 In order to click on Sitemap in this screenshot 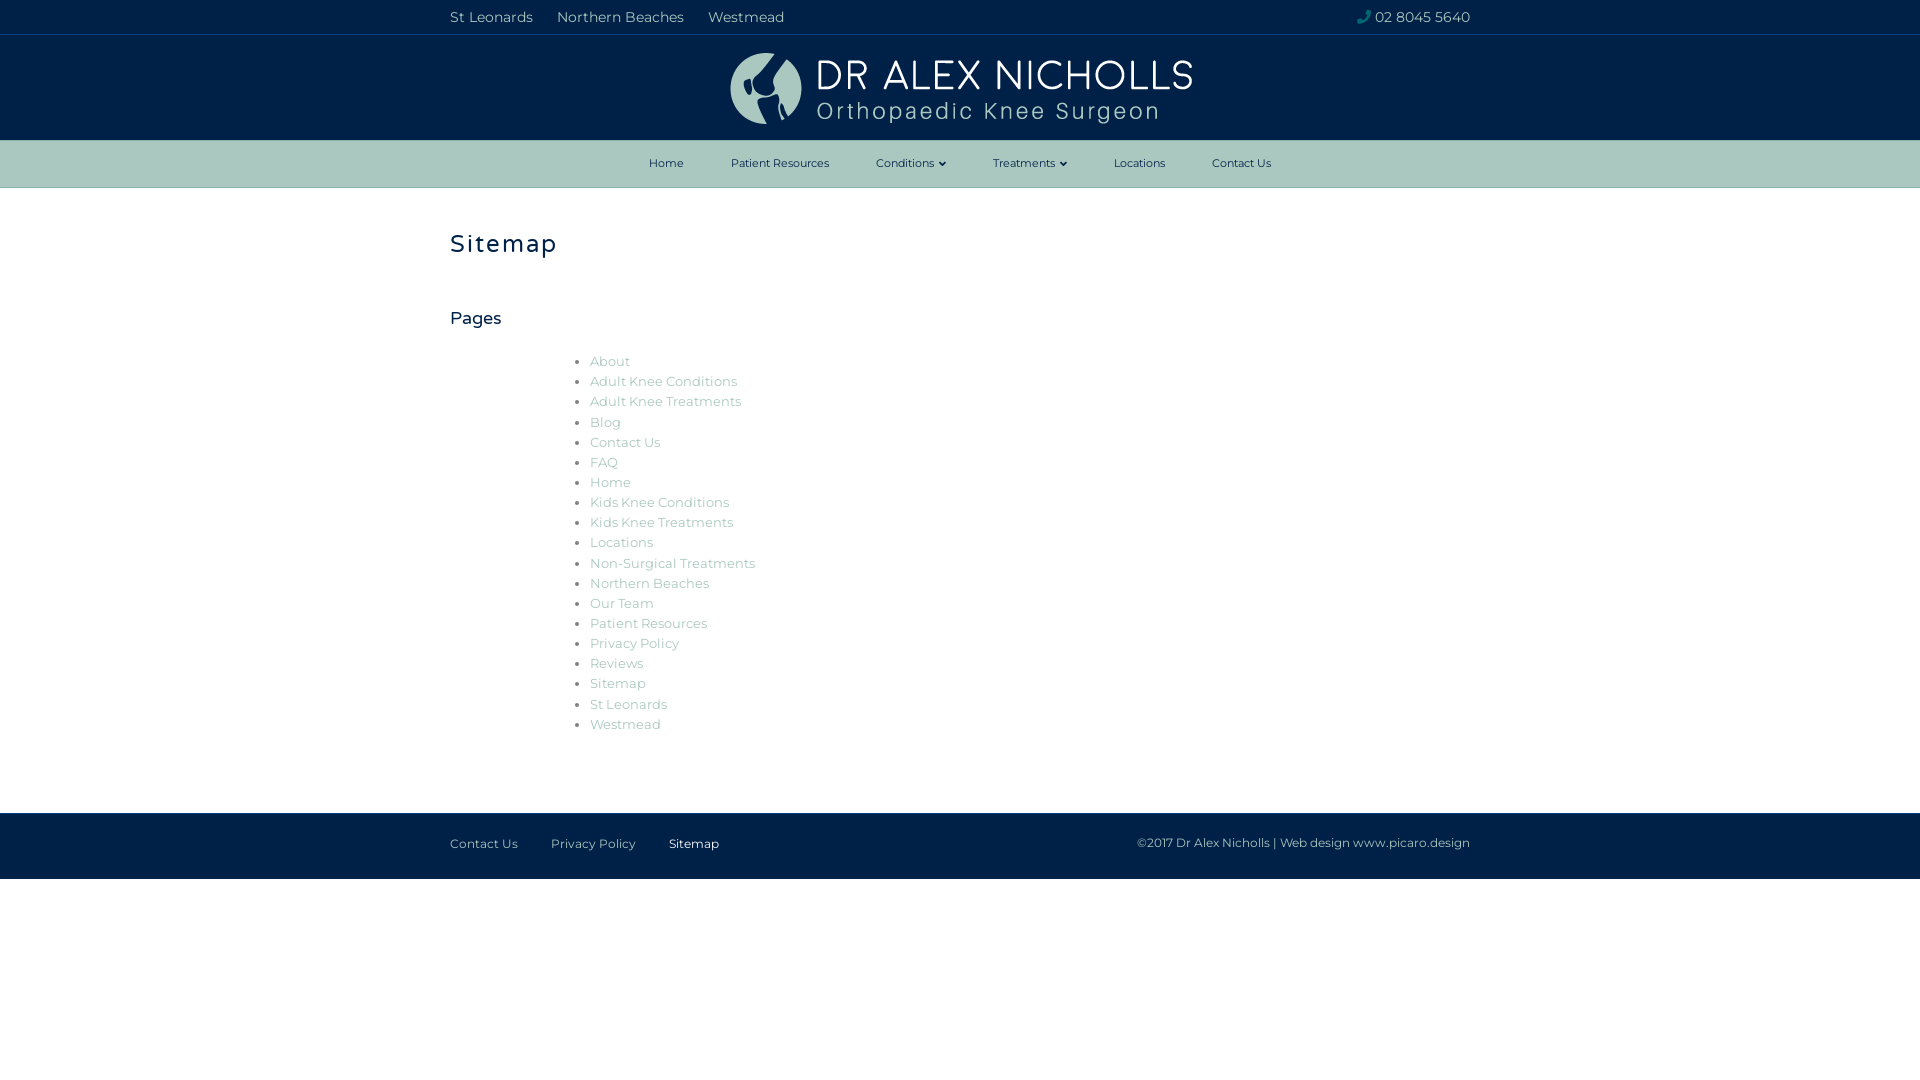, I will do `click(618, 683)`.